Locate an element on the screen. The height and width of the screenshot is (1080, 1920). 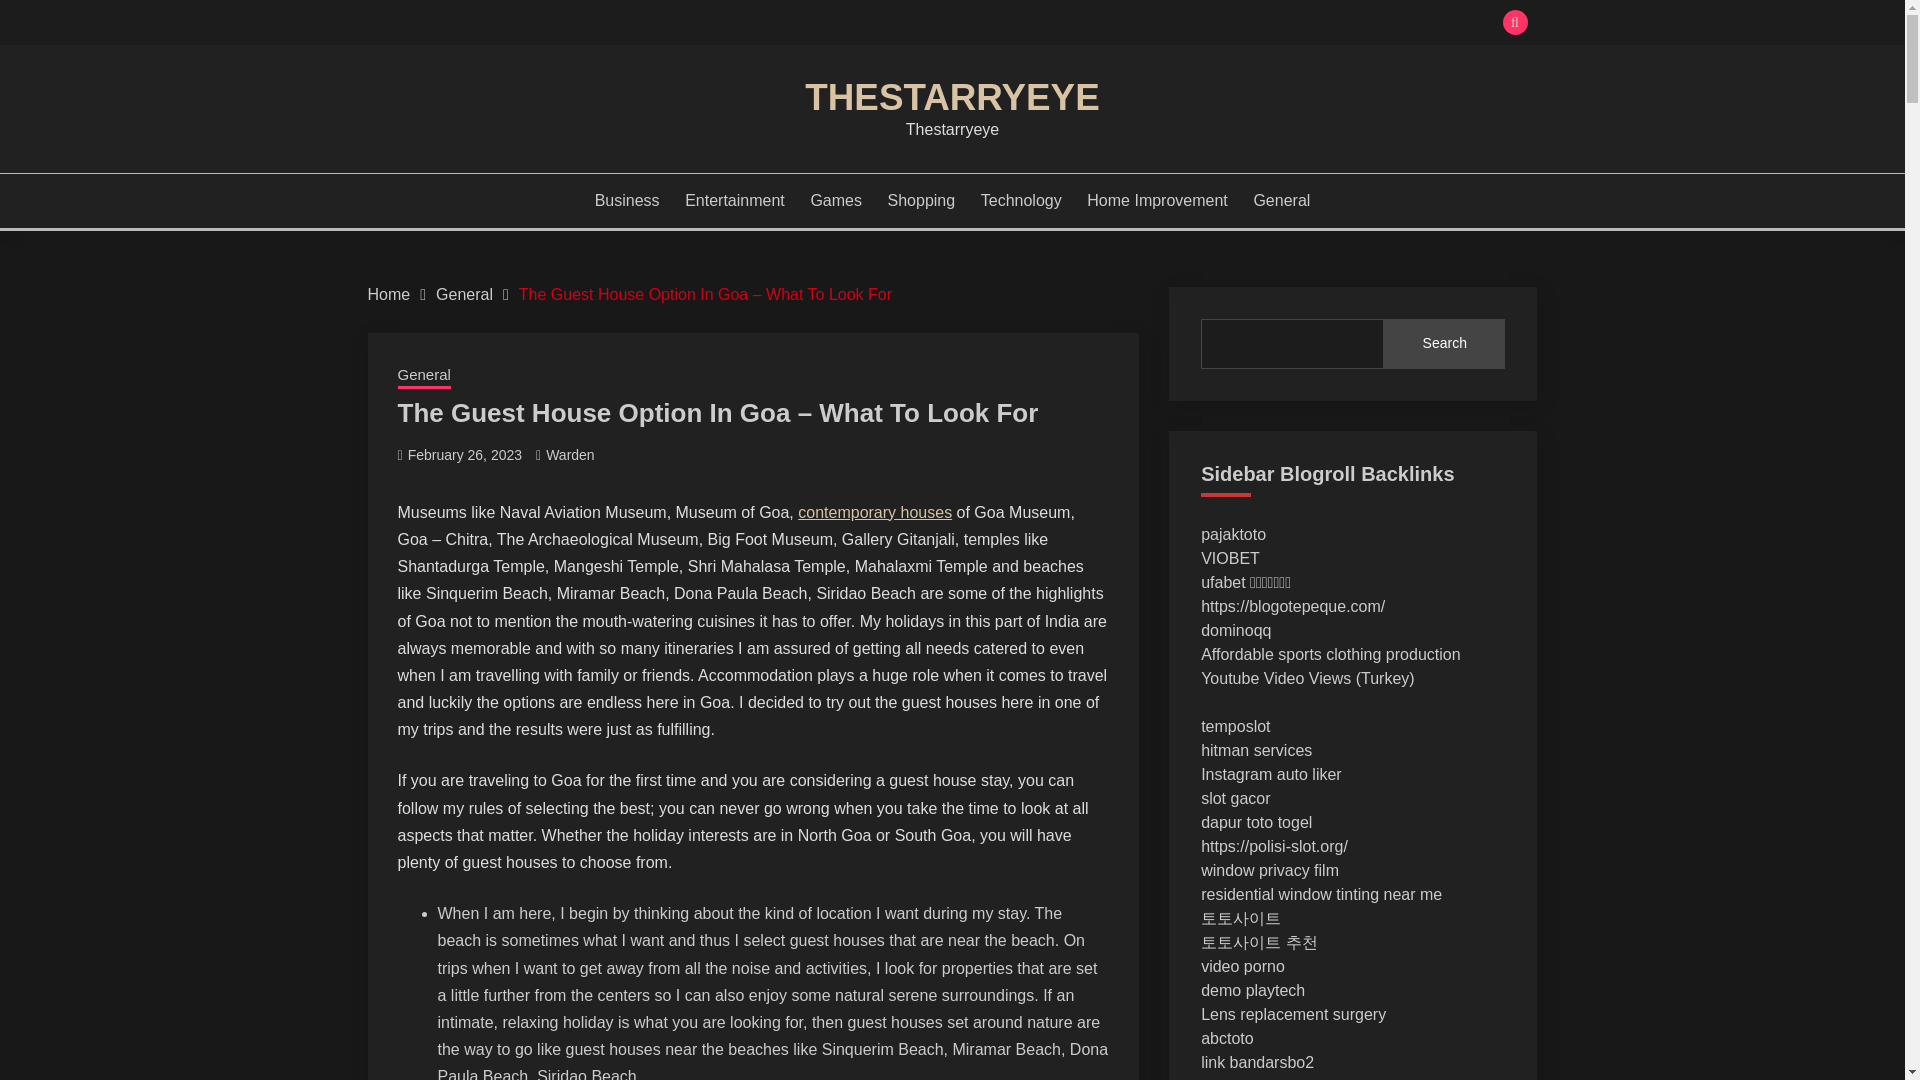
Entertainment is located at coordinates (735, 200).